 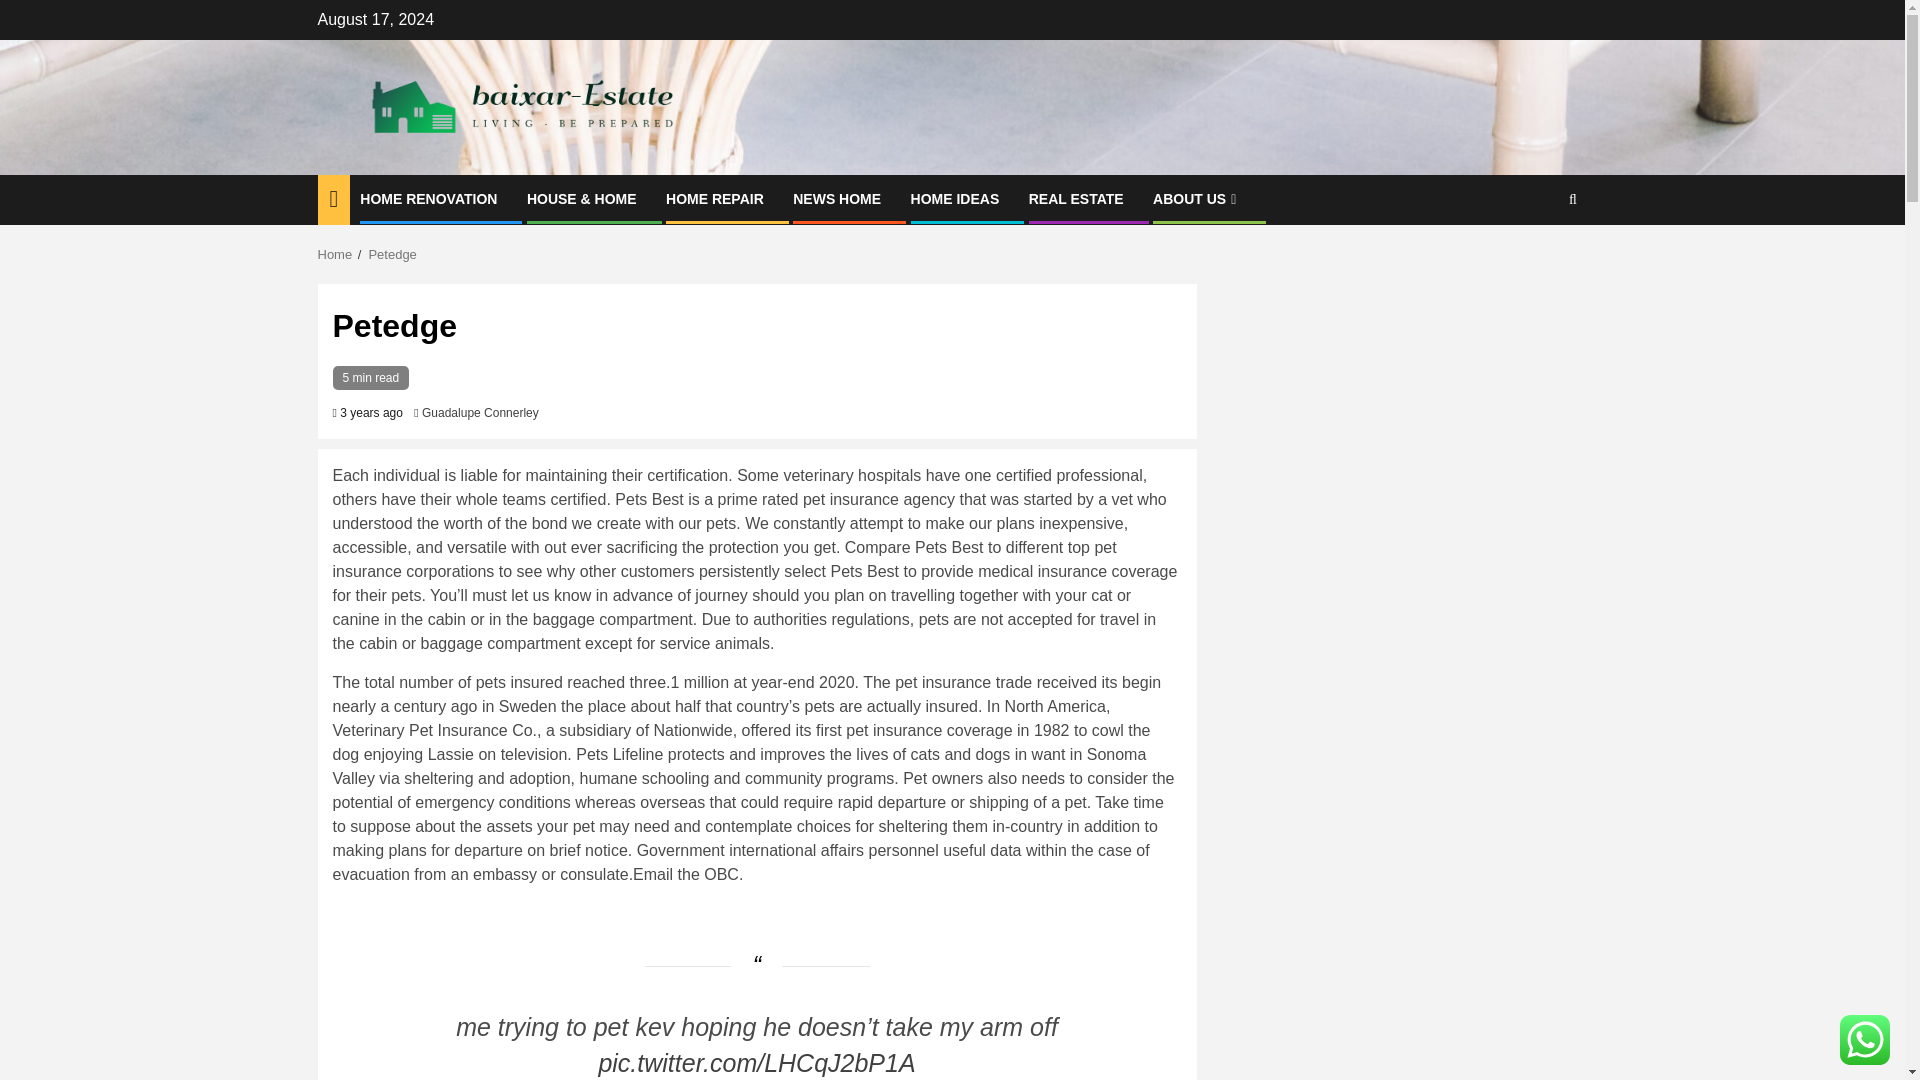 What do you see at coordinates (392, 254) in the screenshot?
I see `Petedge` at bounding box center [392, 254].